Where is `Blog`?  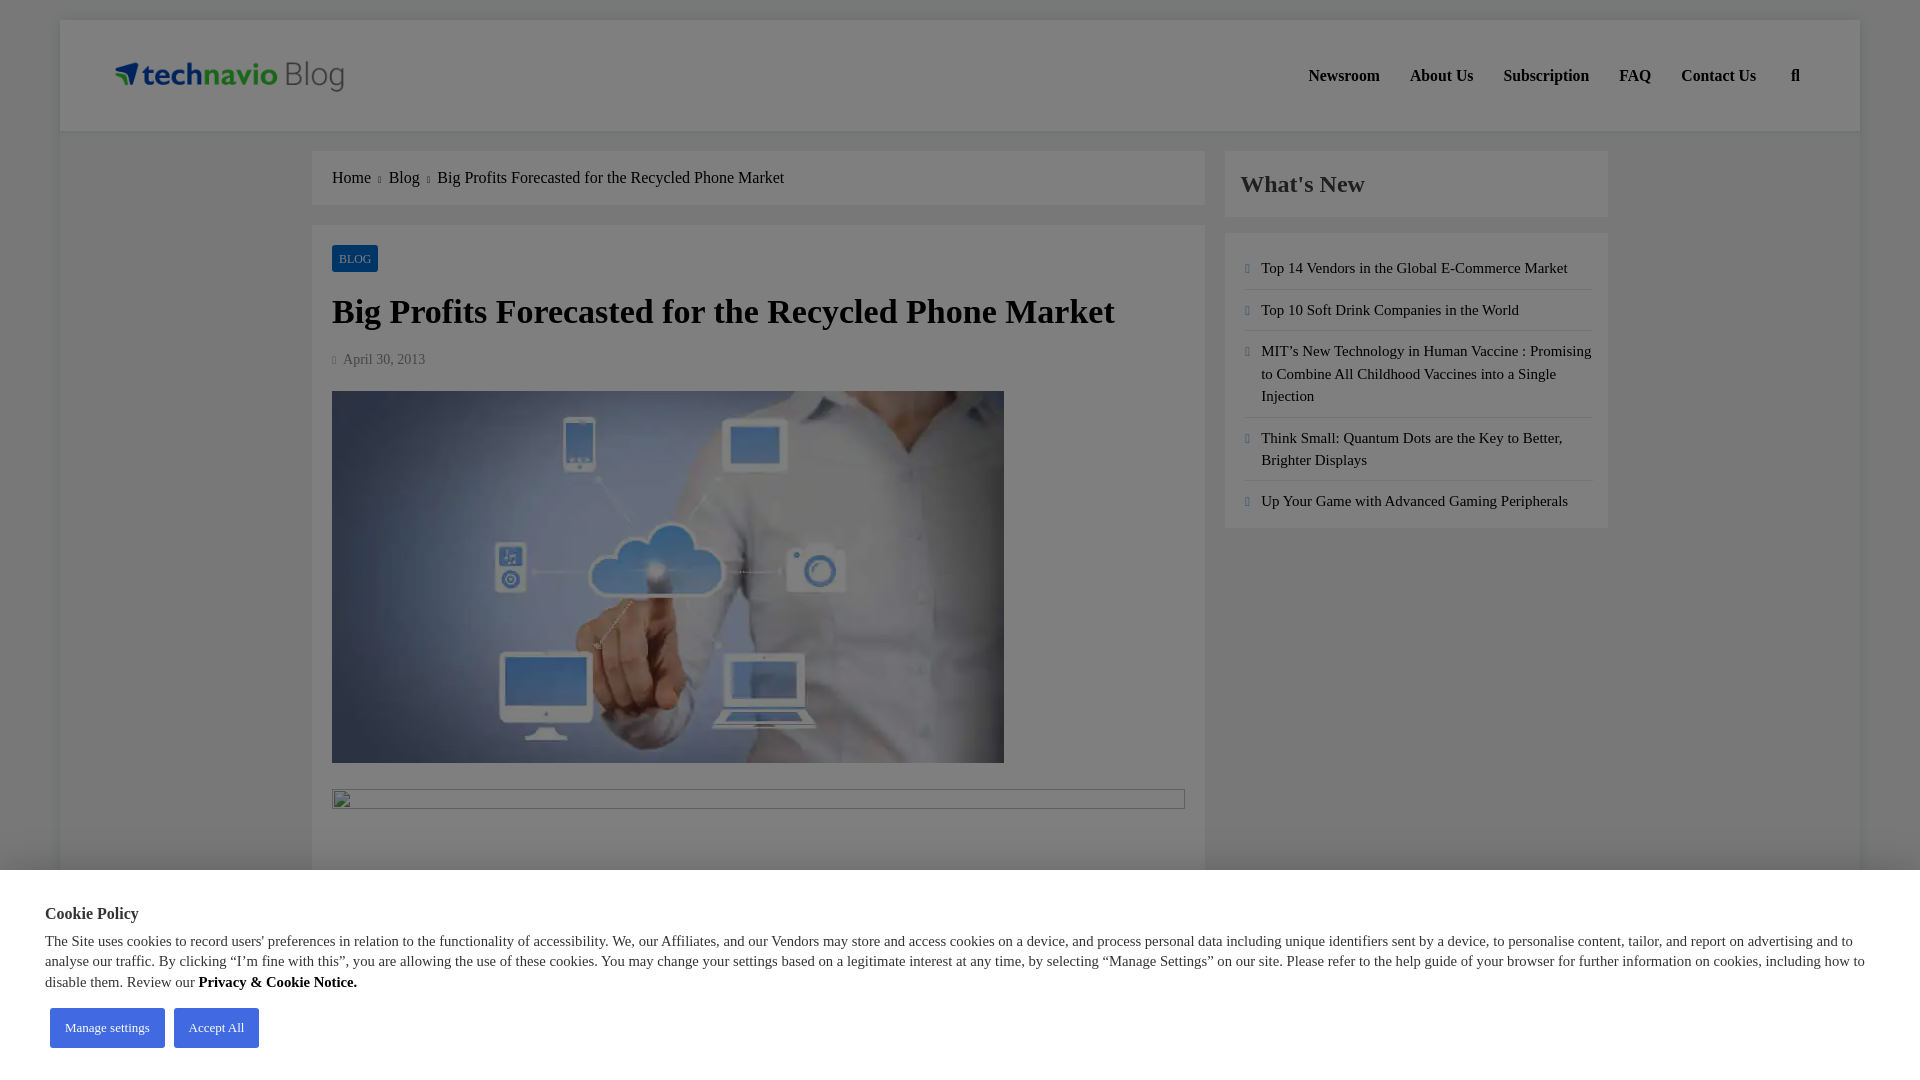 Blog is located at coordinates (413, 178).